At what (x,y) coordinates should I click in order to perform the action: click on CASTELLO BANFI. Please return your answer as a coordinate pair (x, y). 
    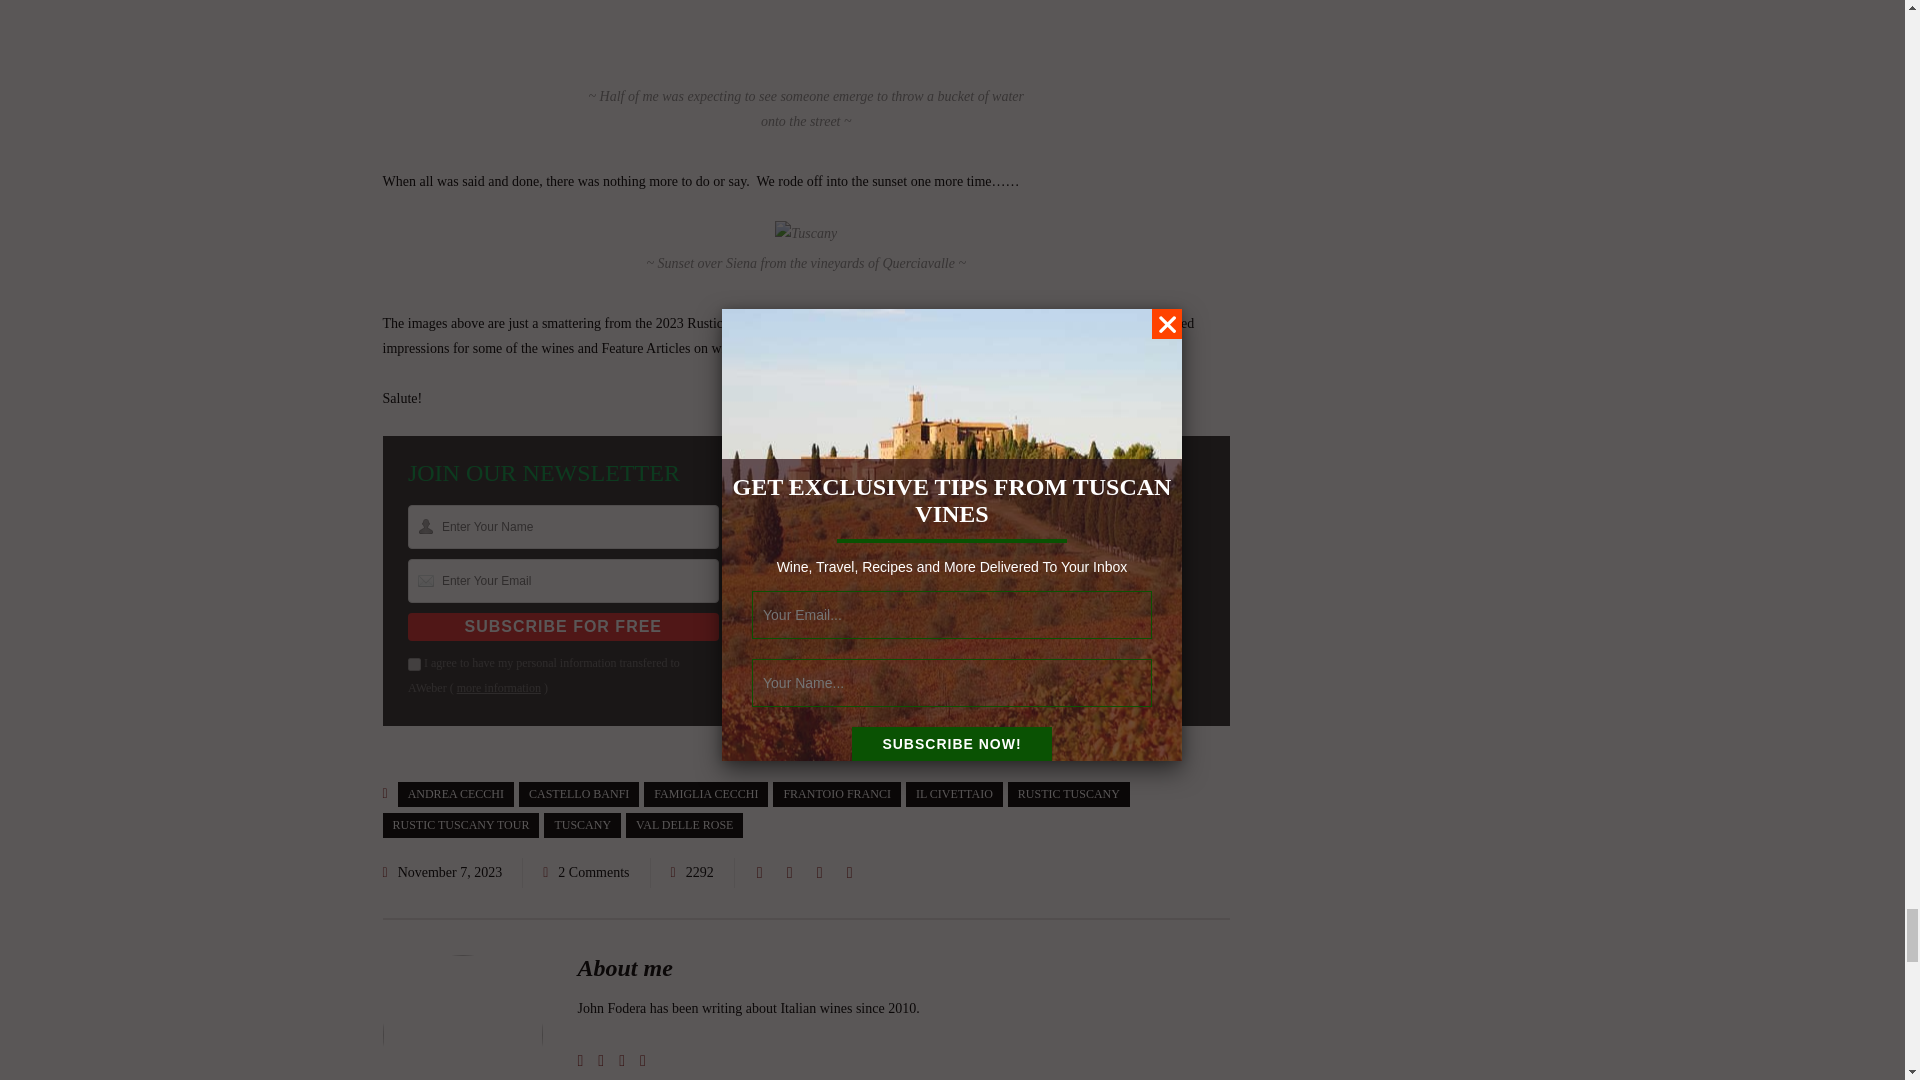
    Looking at the image, I should click on (578, 794).